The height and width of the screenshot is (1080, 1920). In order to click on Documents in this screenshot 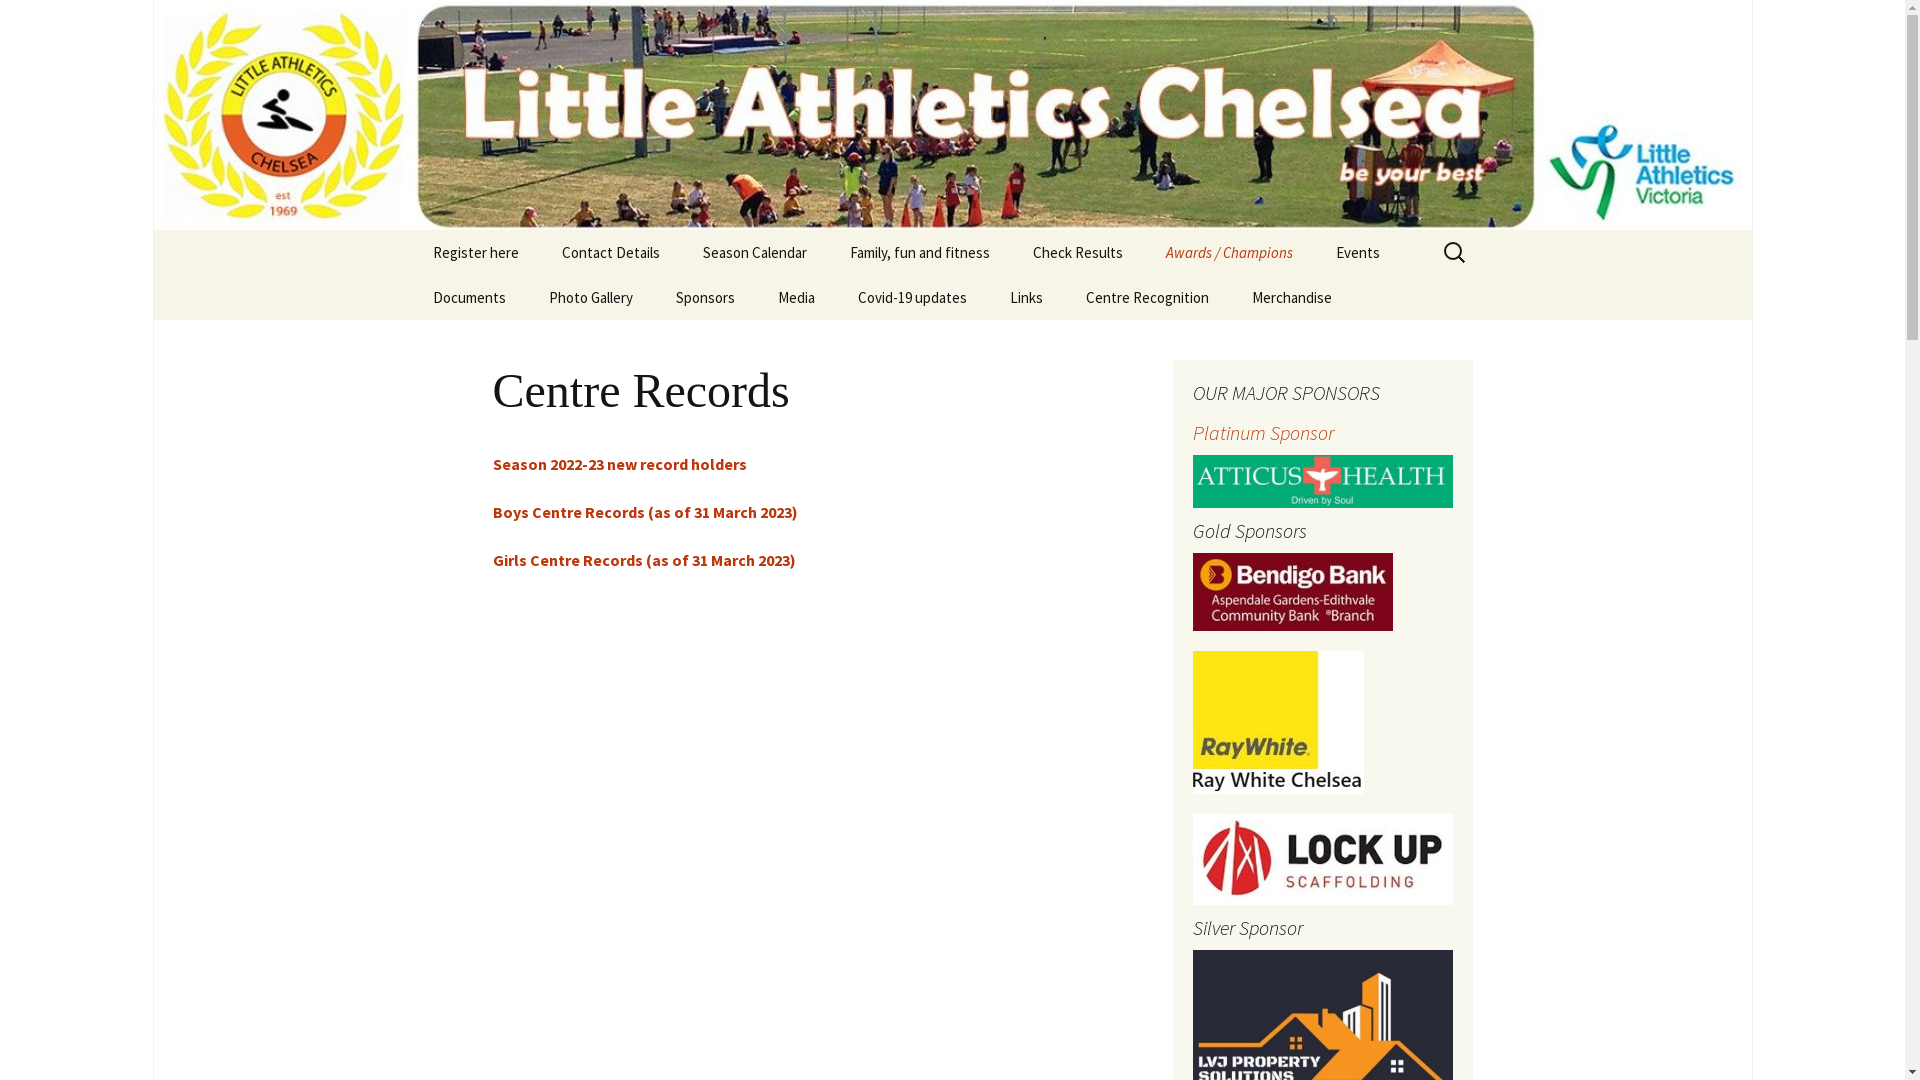, I will do `click(468, 298)`.